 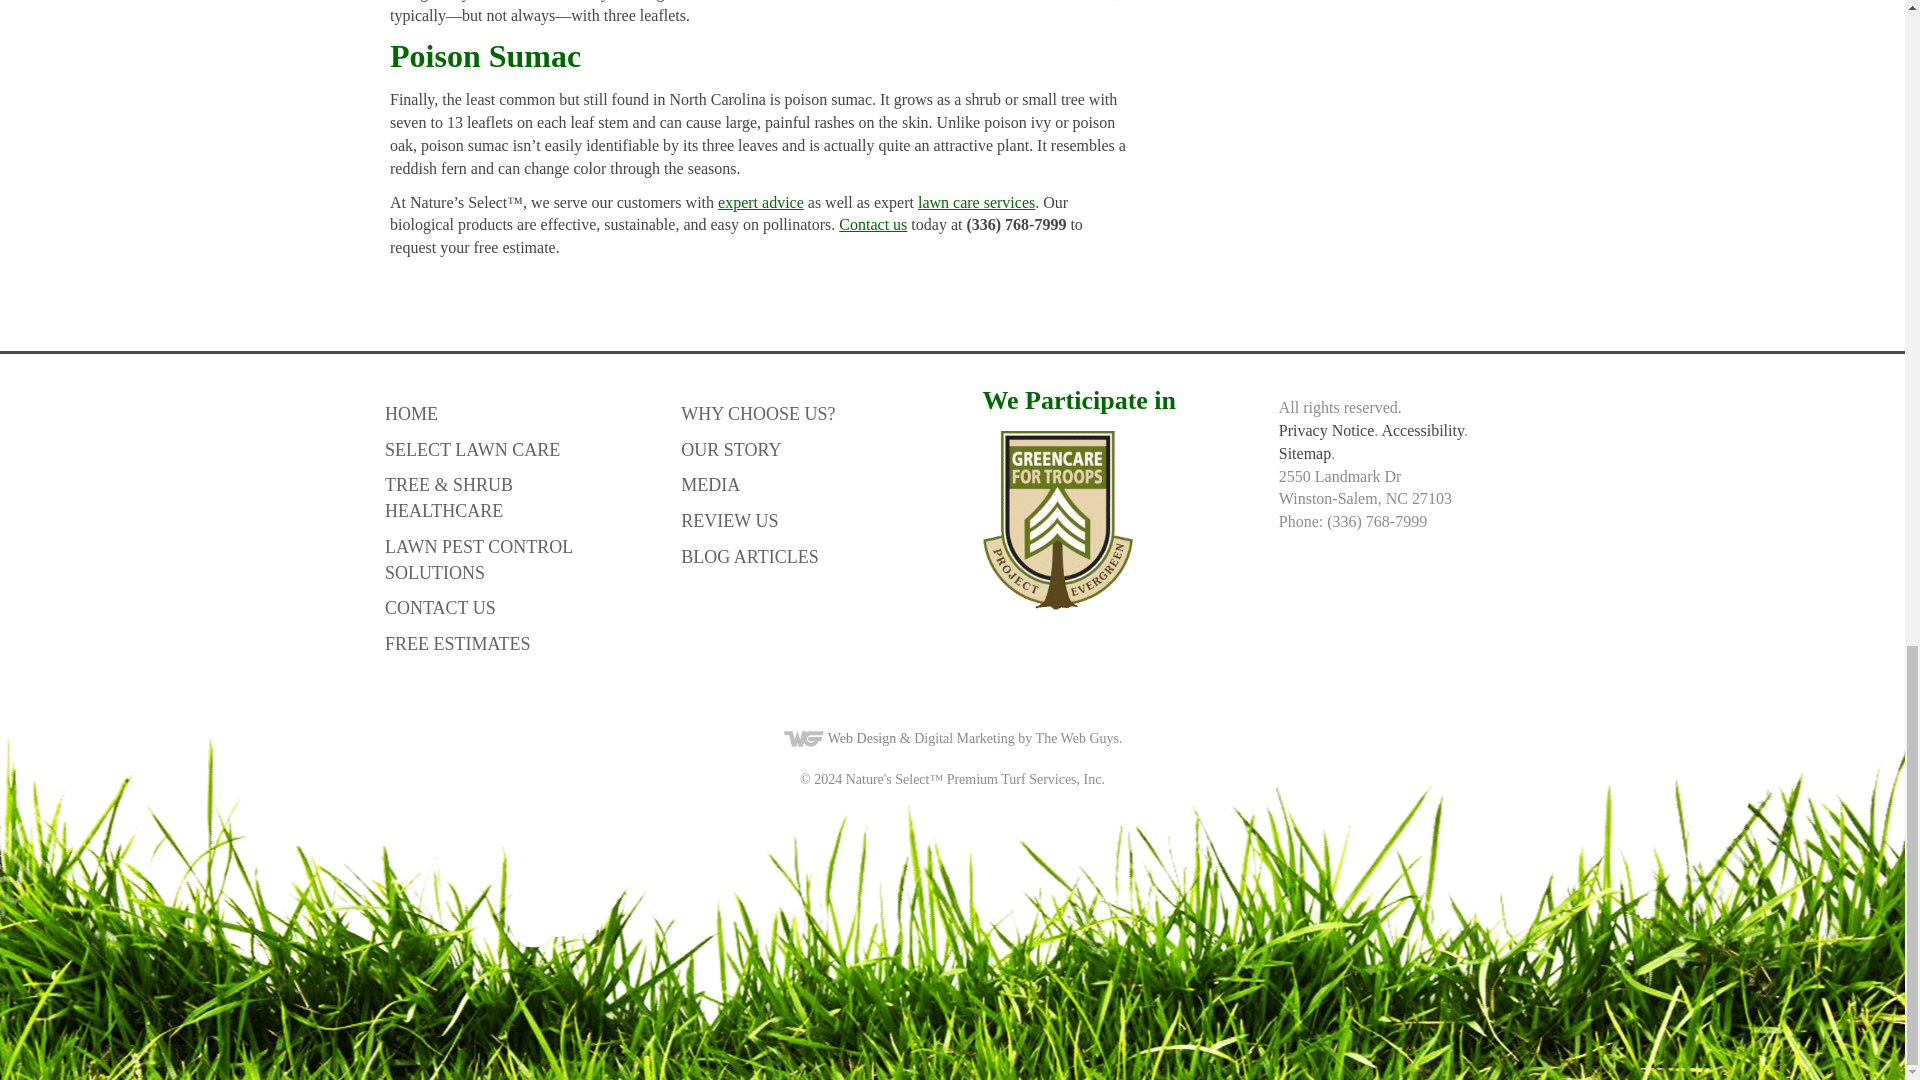 What do you see at coordinates (508, 640) in the screenshot?
I see `Free Estimates` at bounding box center [508, 640].